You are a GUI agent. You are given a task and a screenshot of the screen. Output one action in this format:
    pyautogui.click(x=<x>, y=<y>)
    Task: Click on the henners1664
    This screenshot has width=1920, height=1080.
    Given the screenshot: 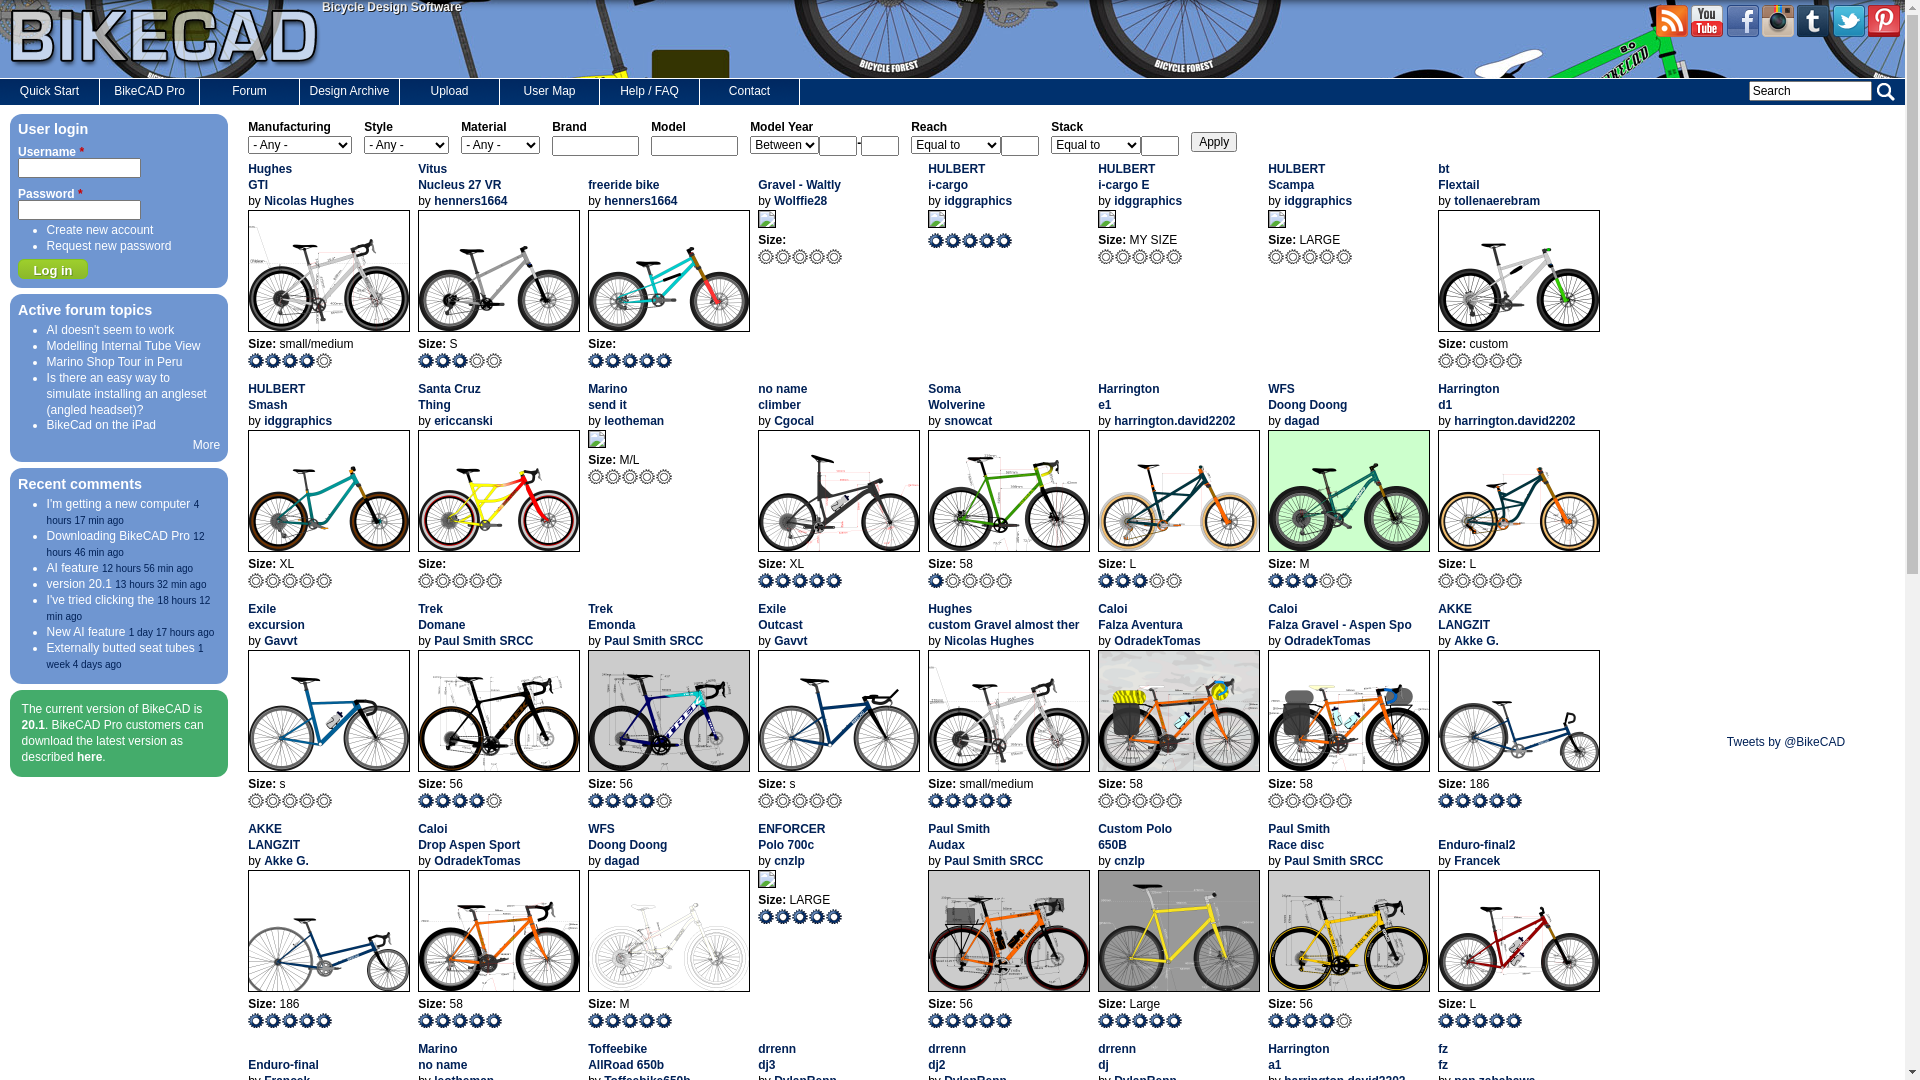 What is the action you would take?
    pyautogui.click(x=640, y=201)
    